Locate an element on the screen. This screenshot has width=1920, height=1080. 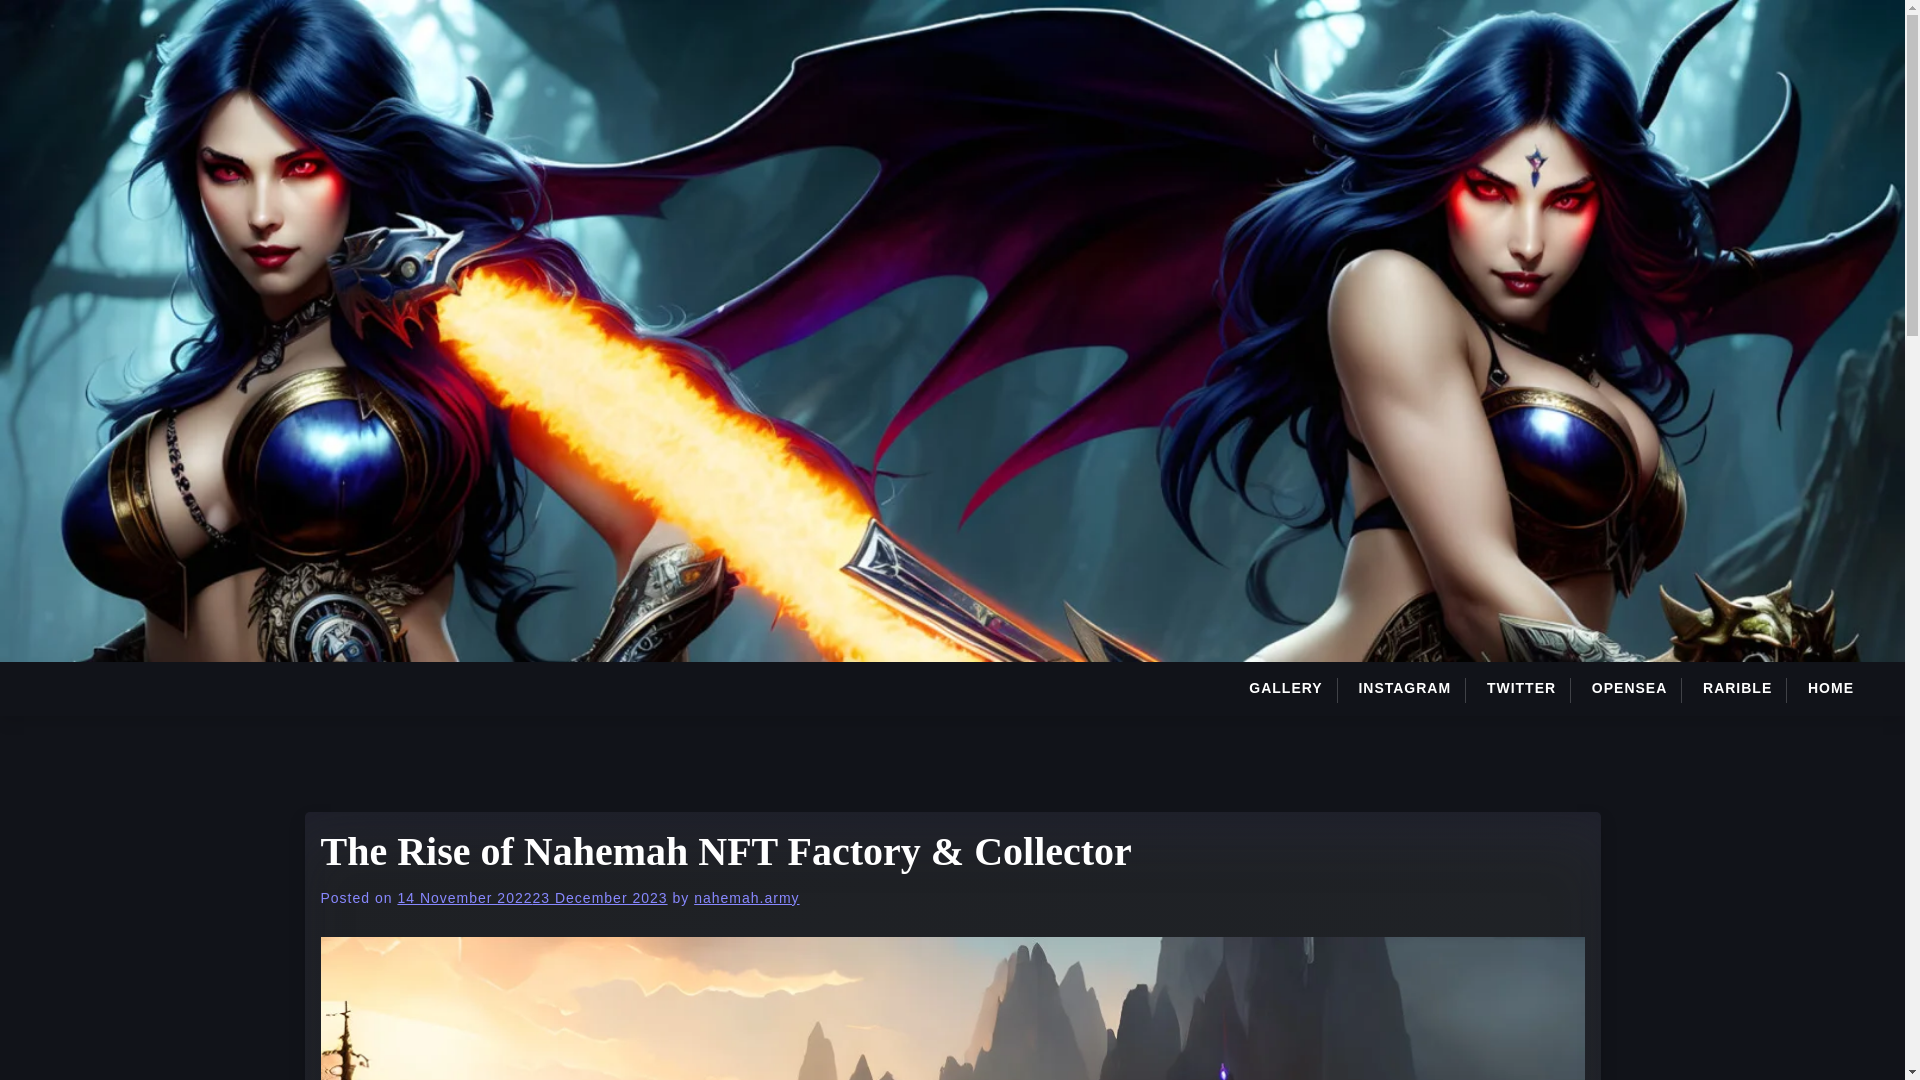
14 November 202223 December 2023 is located at coordinates (532, 898).